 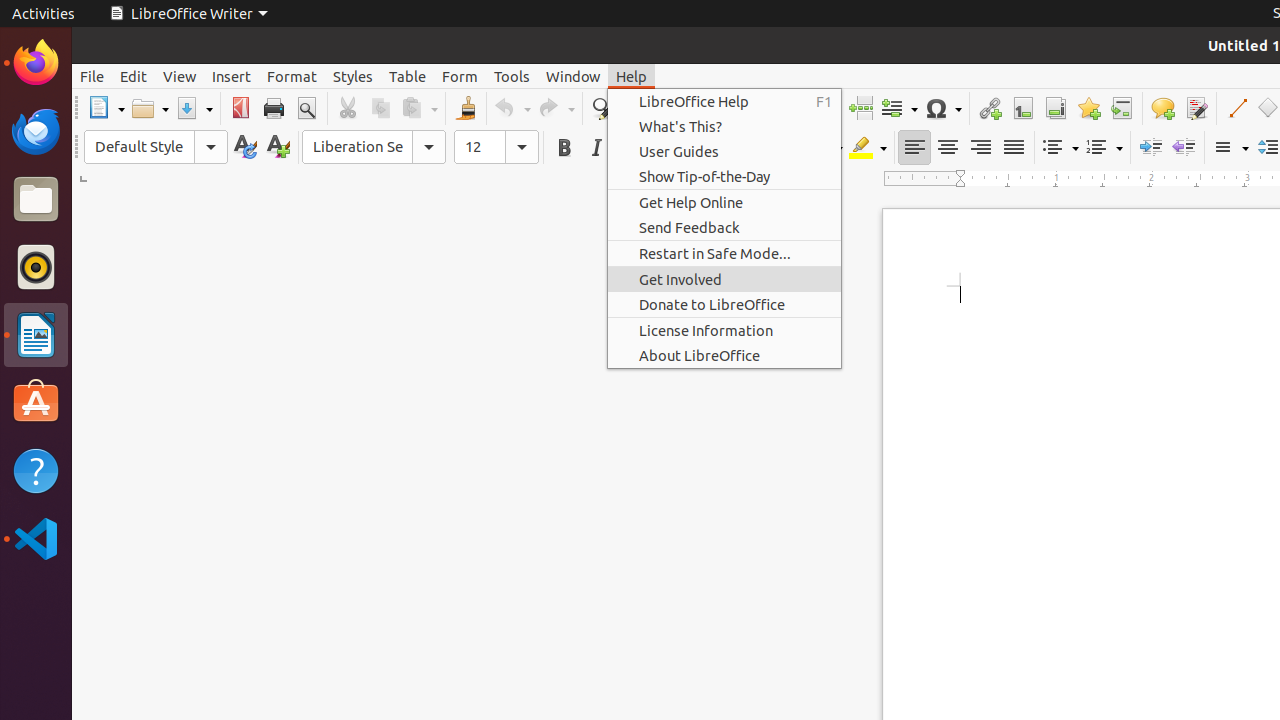 I want to click on Line Spacing, so click(x=1230, y=148).